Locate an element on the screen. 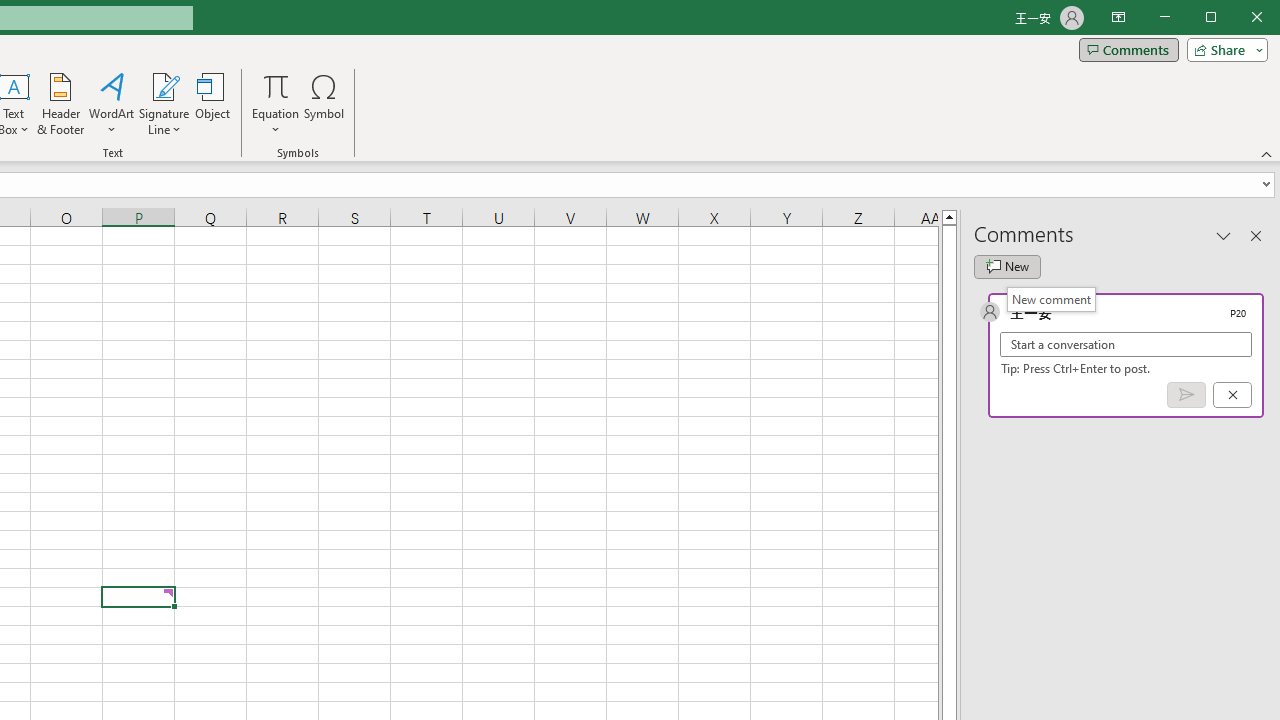  Close is located at coordinates (1262, 18).